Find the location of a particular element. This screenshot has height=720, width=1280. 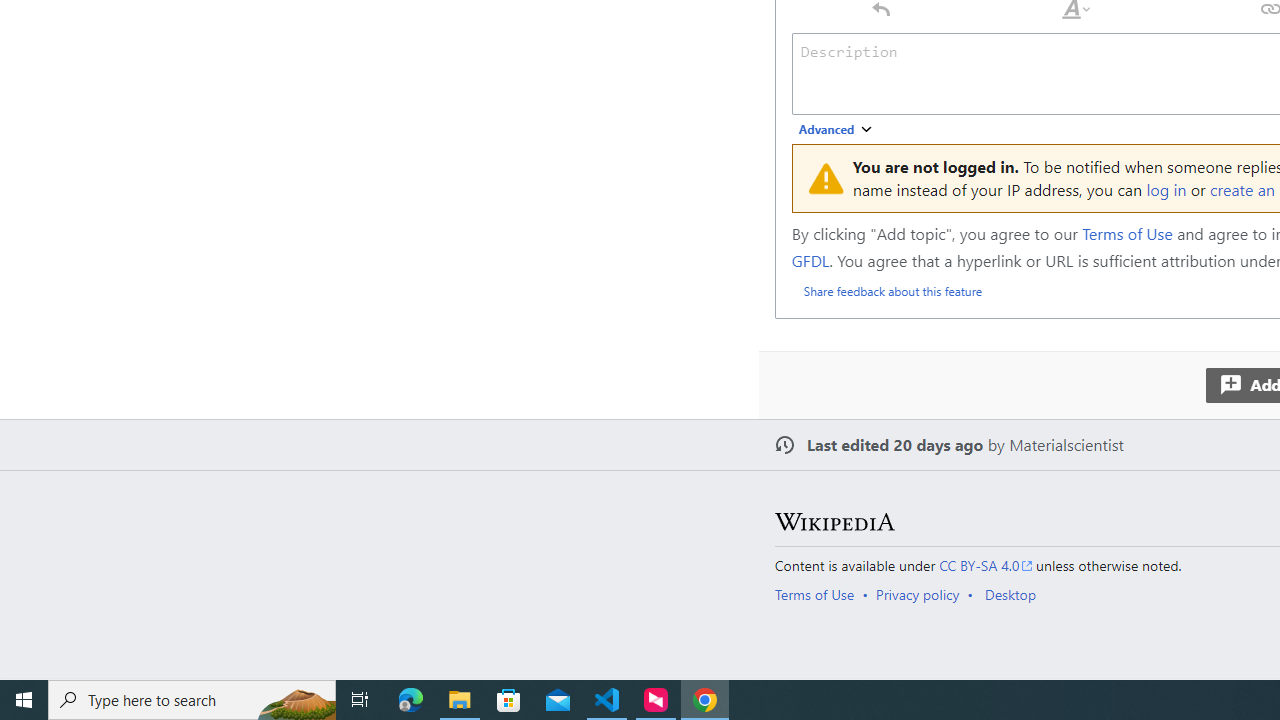

AutomationID: footer-places-terms-use is located at coordinates (820, 594).